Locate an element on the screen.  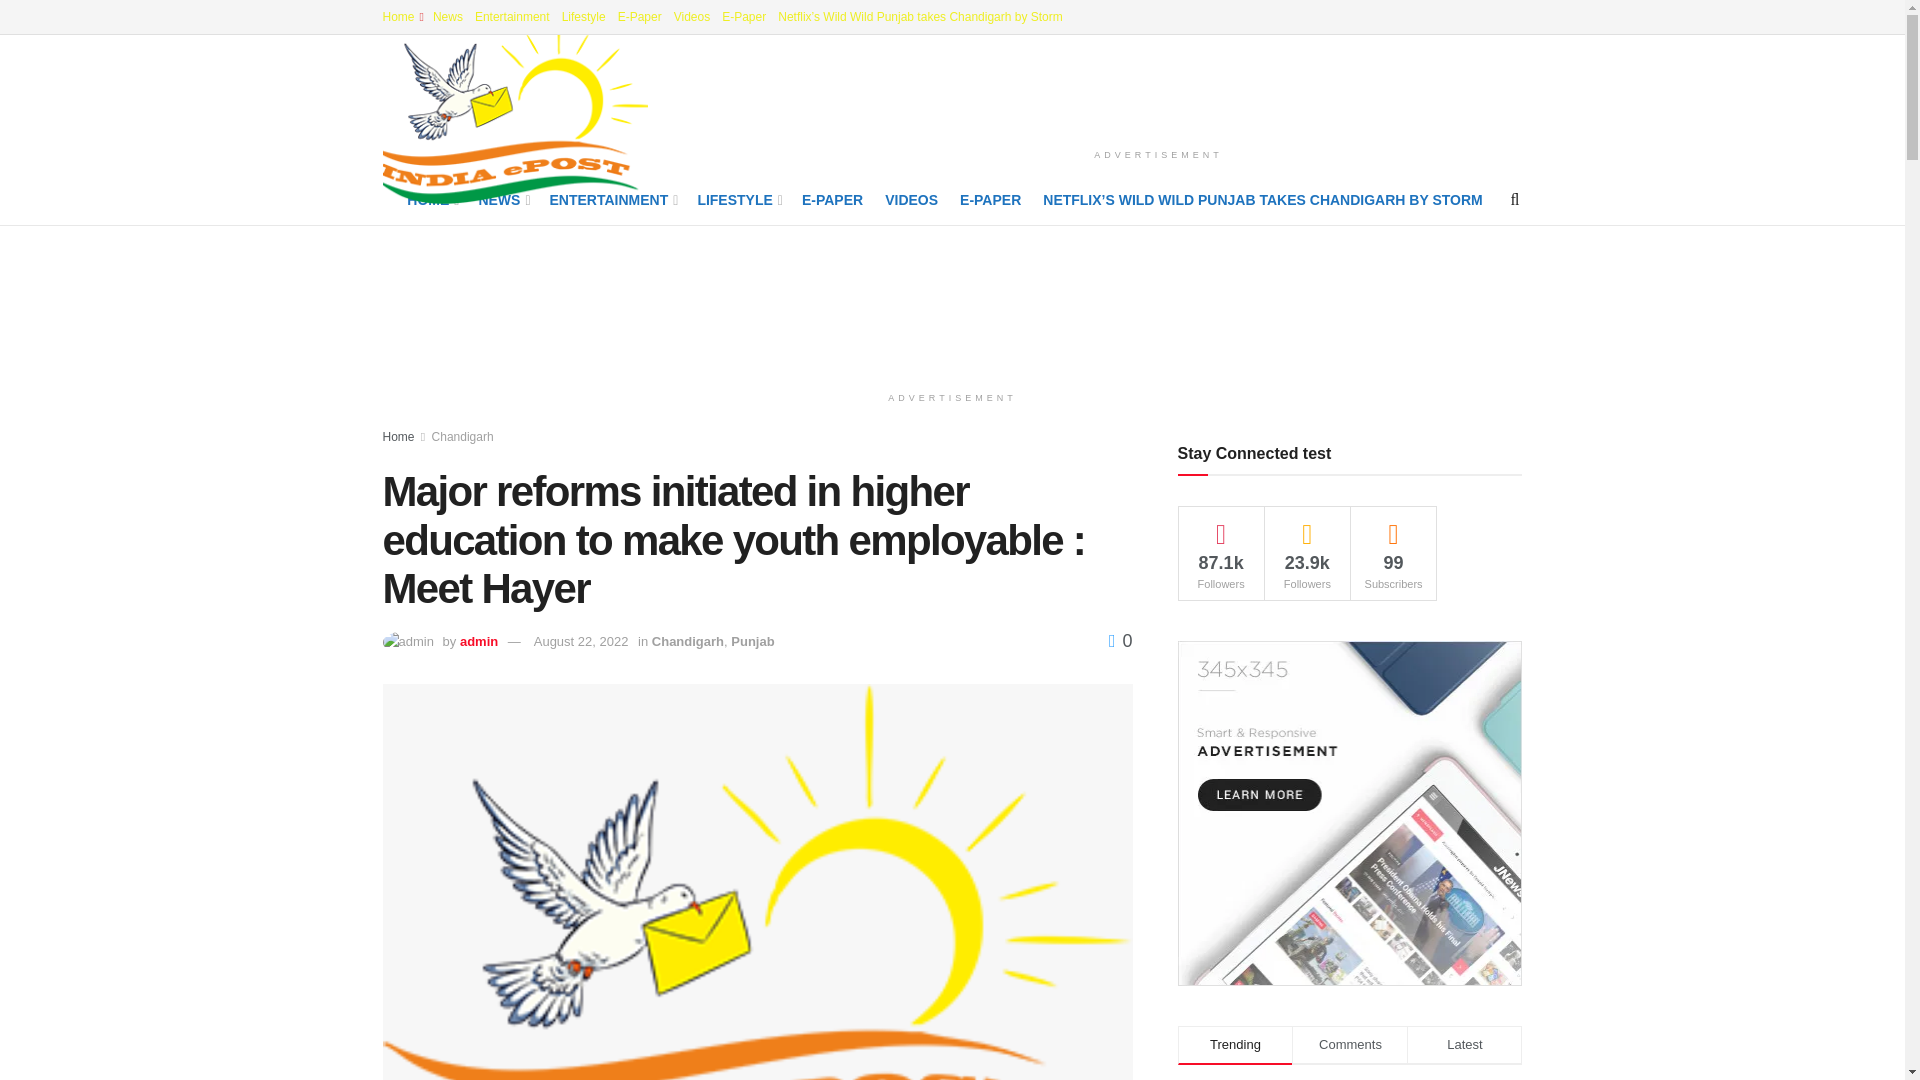
Videos is located at coordinates (692, 16).